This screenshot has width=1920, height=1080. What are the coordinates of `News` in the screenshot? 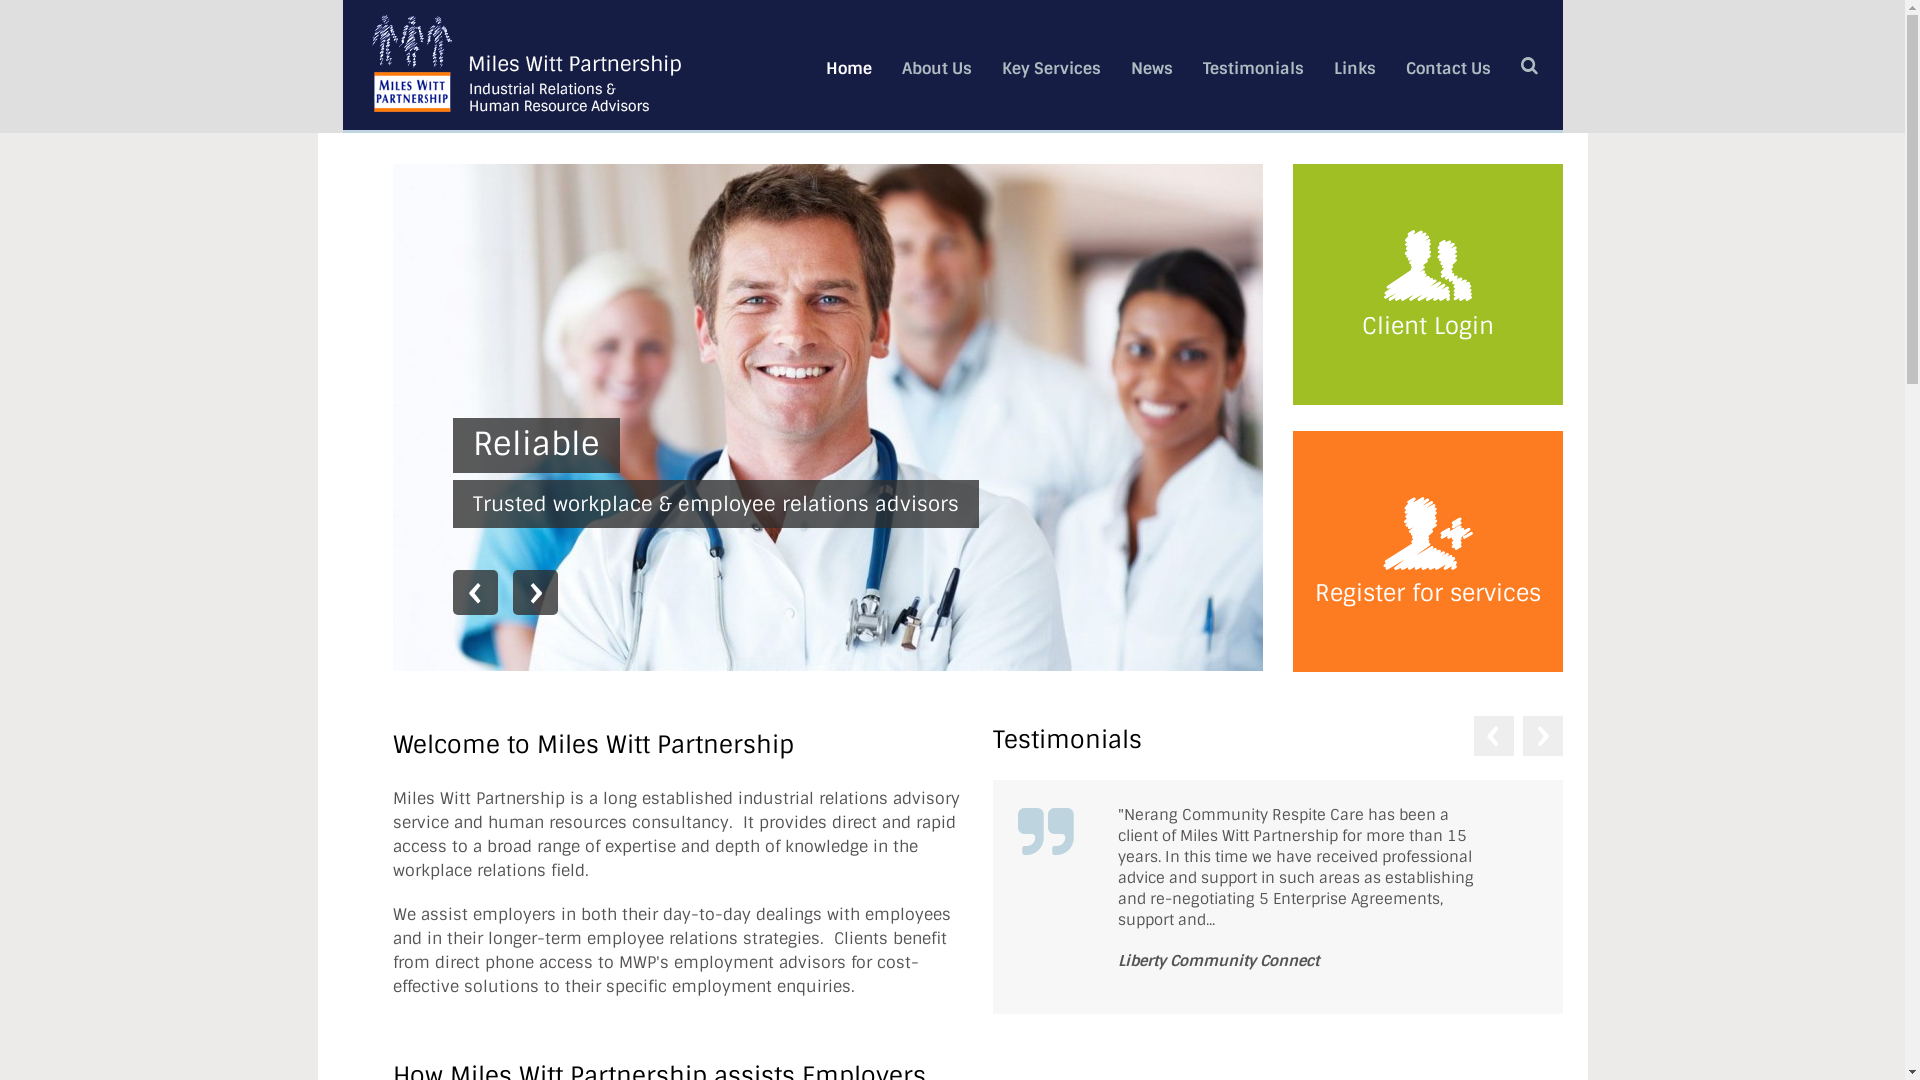 It's located at (1151, 69).